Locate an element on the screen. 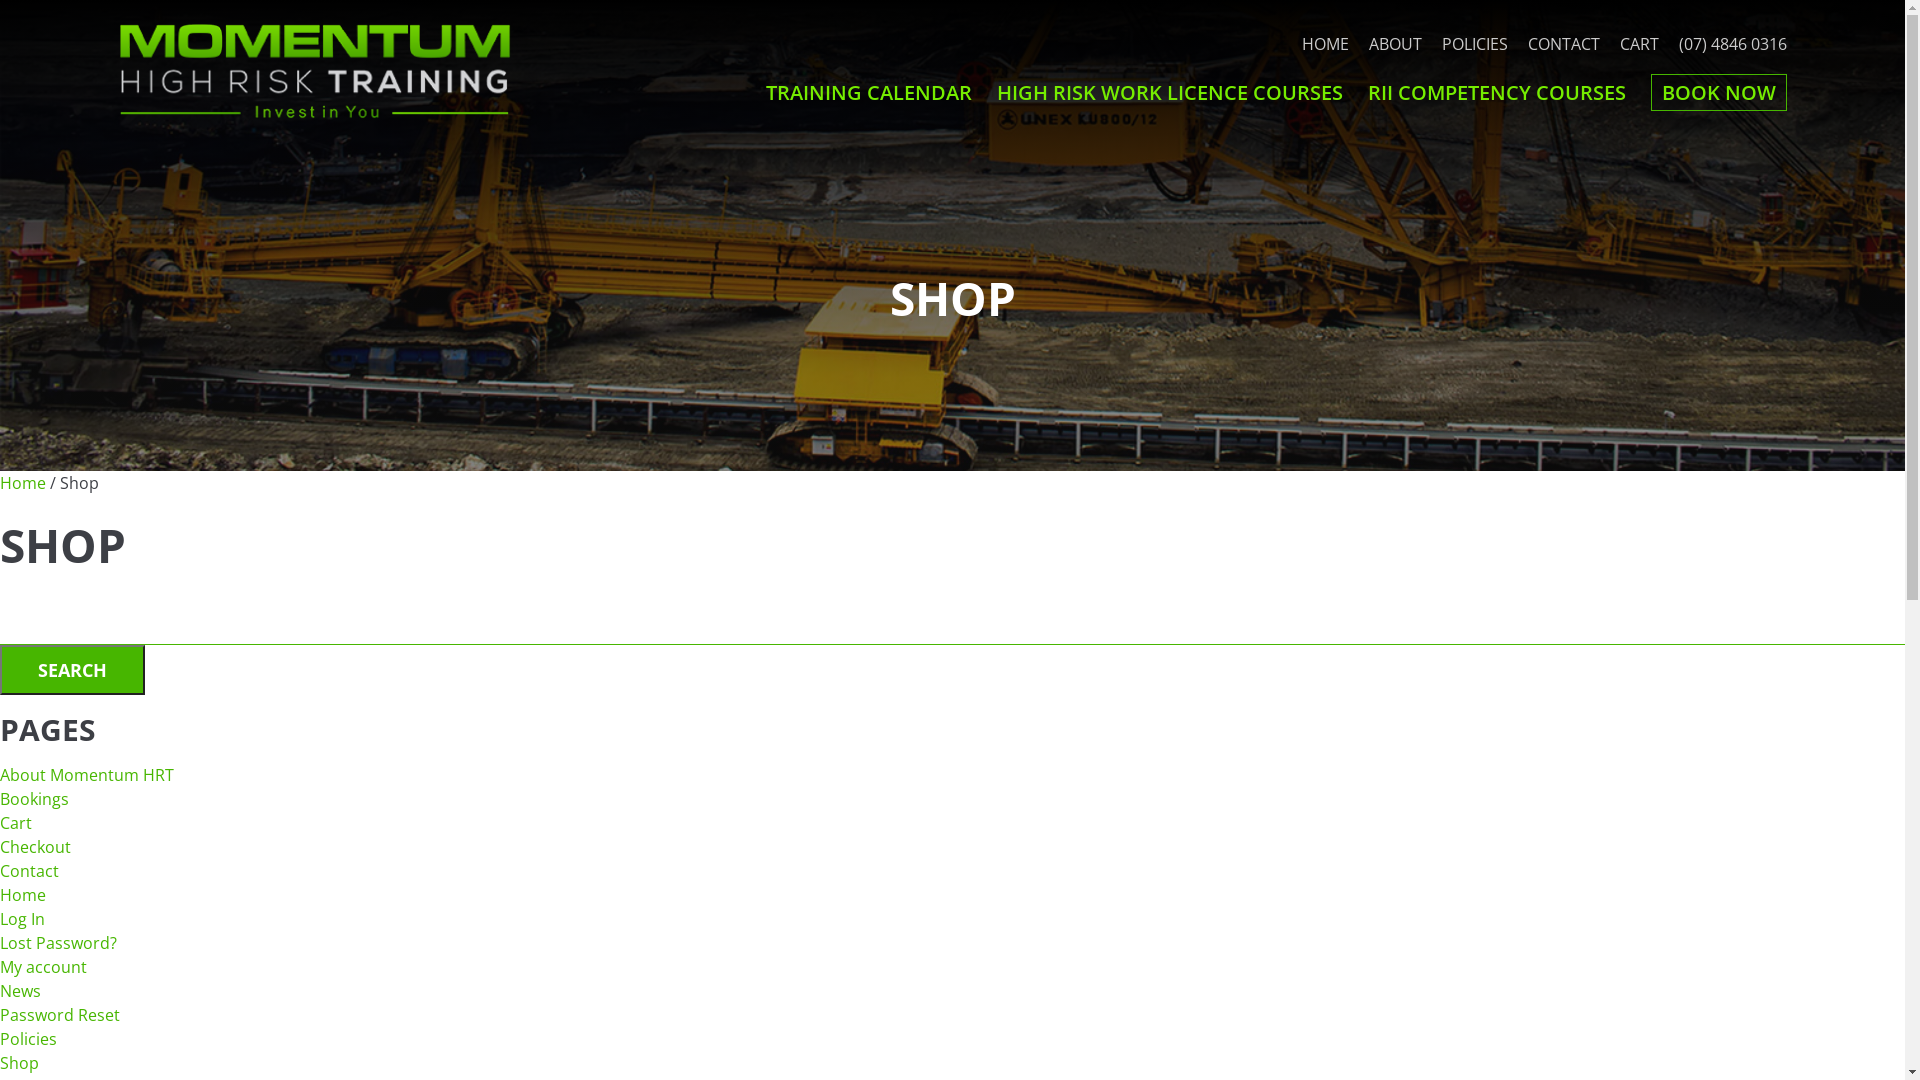  TRAINING CALENDAR is located at coordinates (869, 92).